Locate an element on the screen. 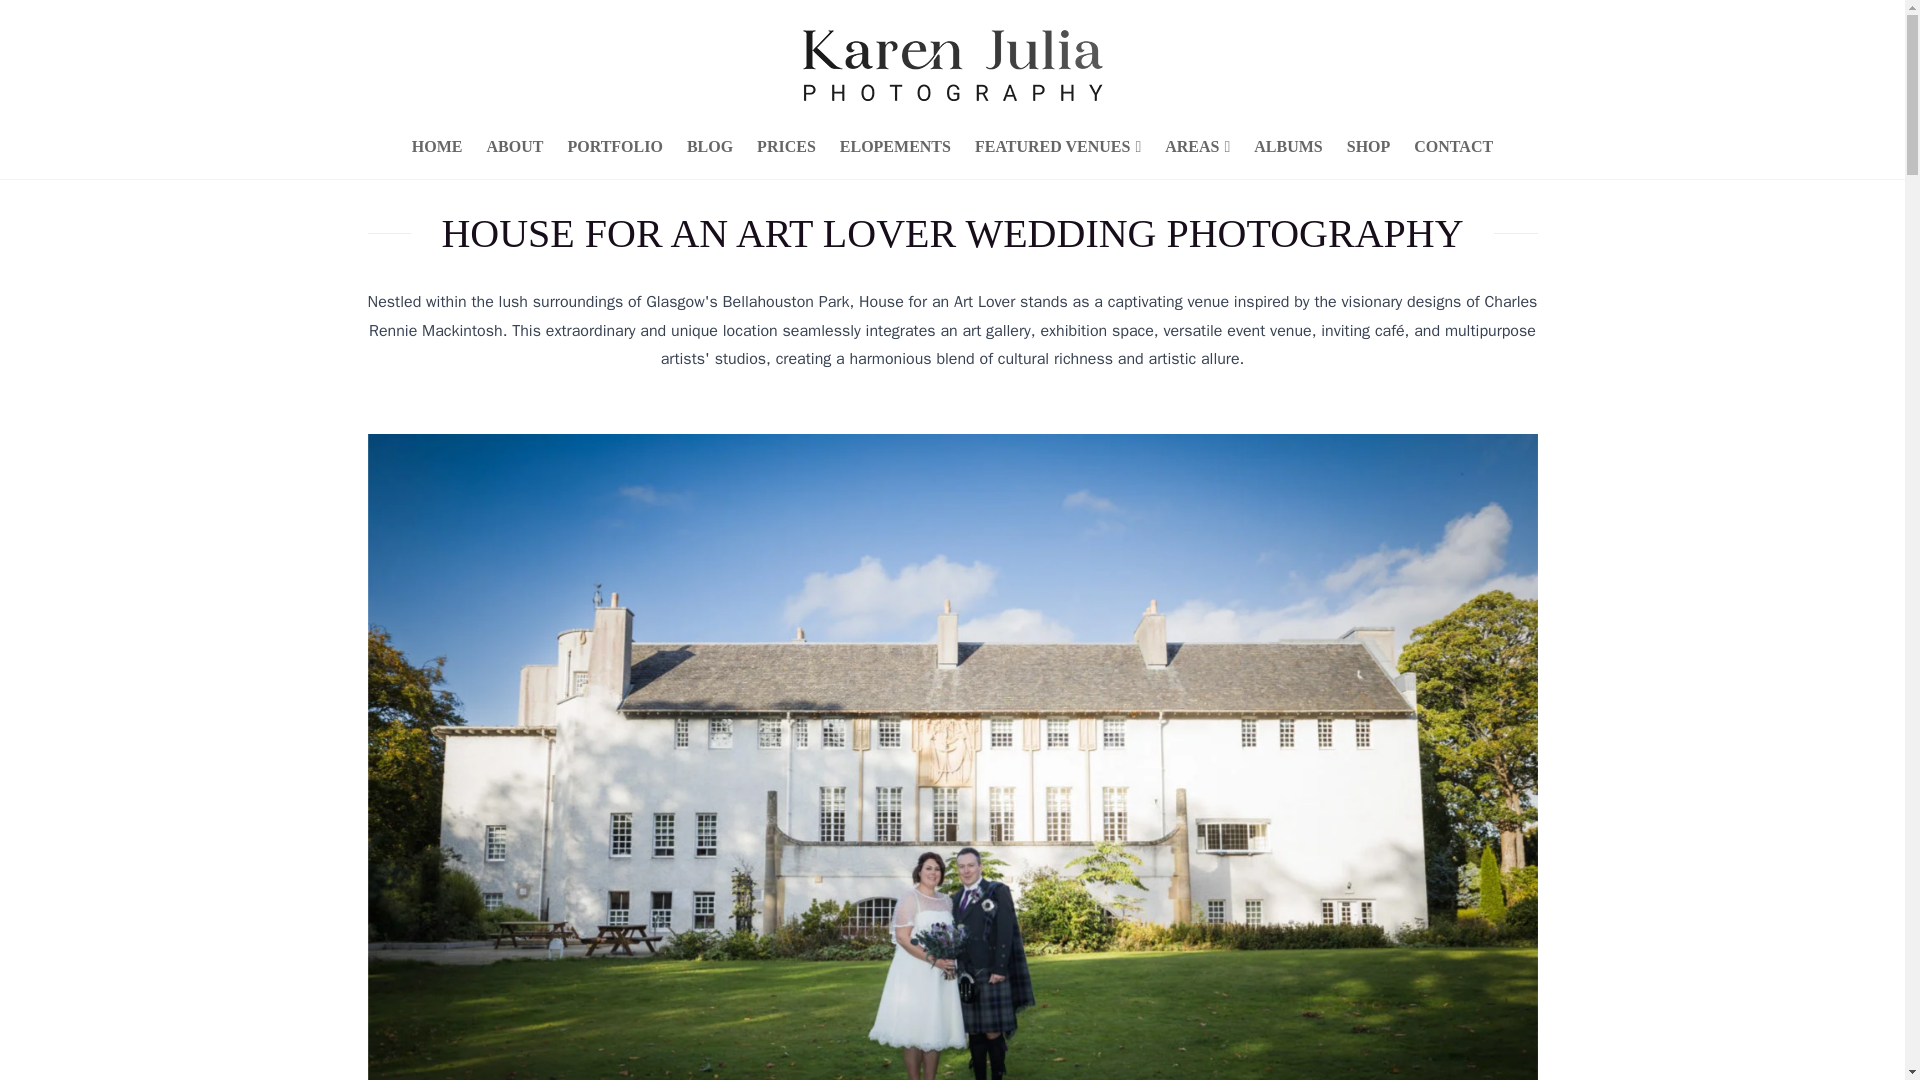 The width and height of the screenshot is (1920, 1080). HOME is located at coordinates (436, 147).